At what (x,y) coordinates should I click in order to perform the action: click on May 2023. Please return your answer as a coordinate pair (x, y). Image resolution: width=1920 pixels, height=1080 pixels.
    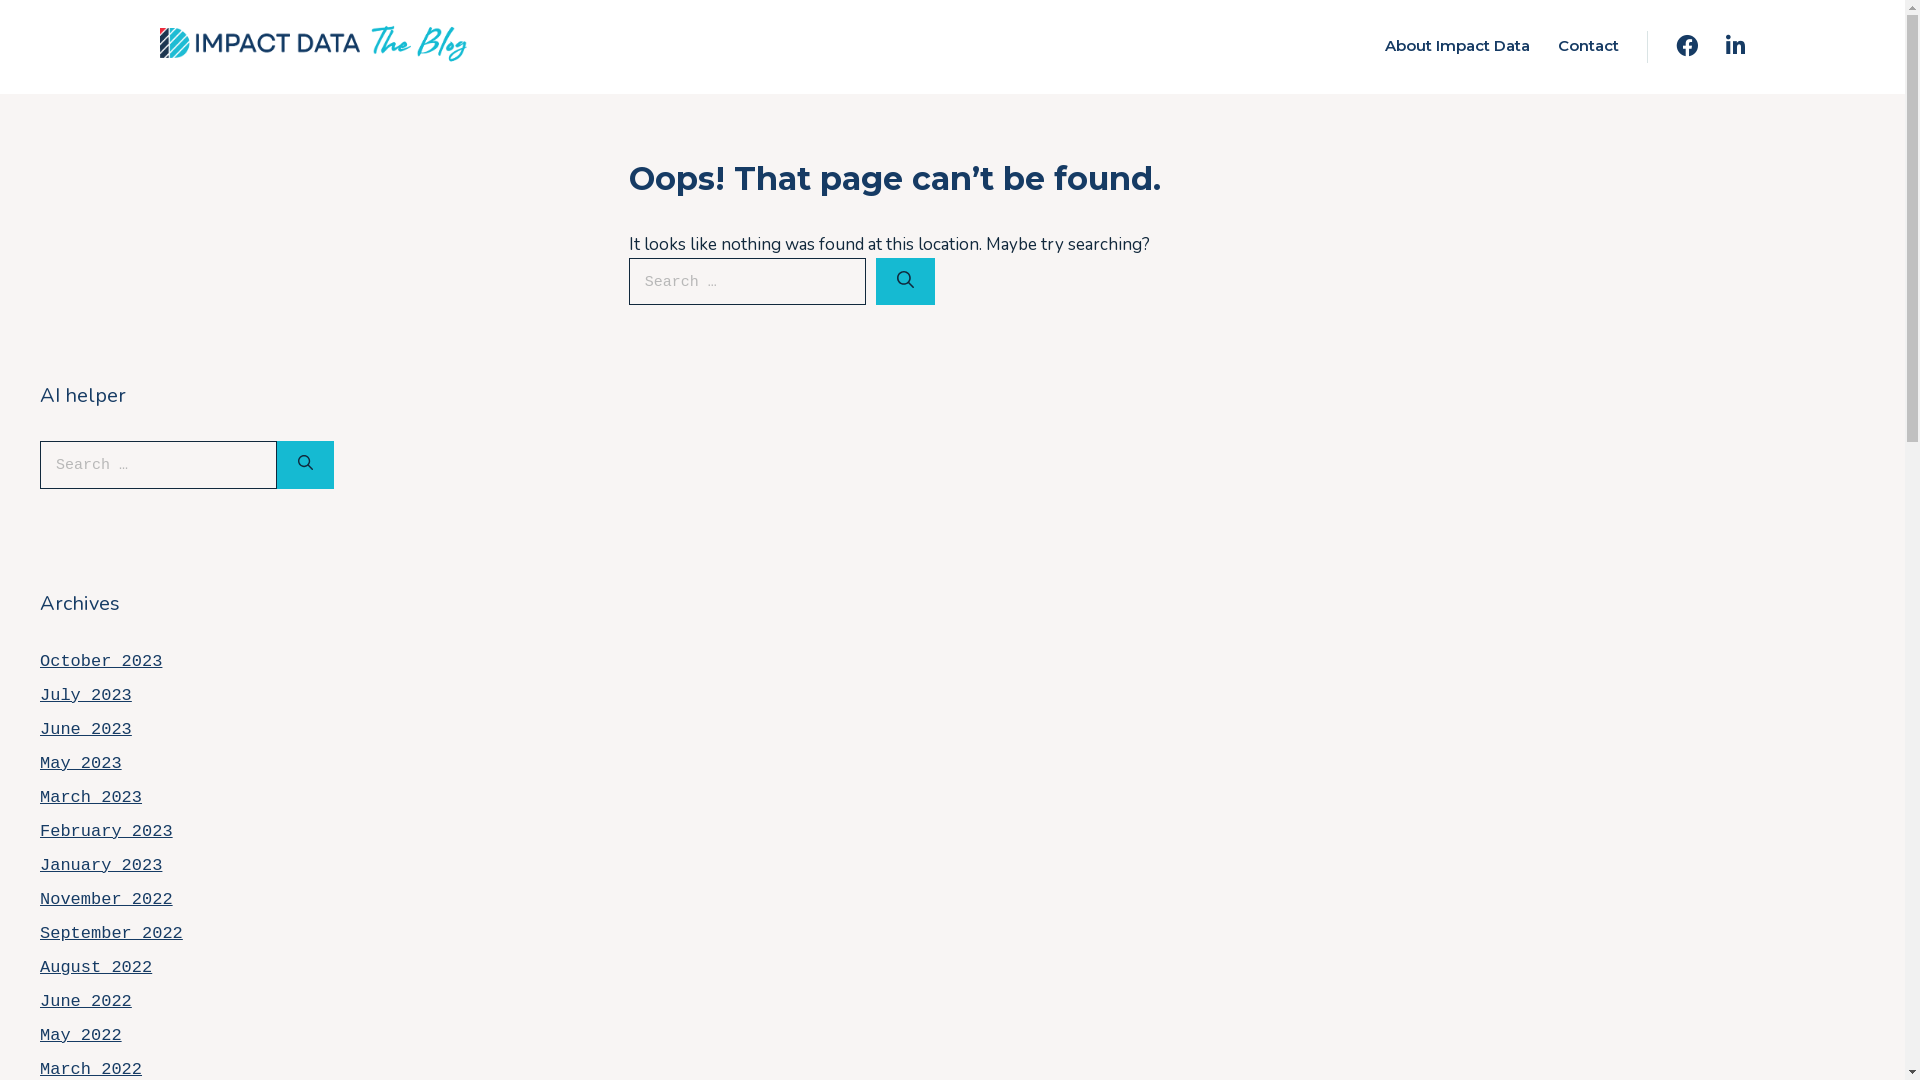
    Looking at the image, I should click on (81, 764).